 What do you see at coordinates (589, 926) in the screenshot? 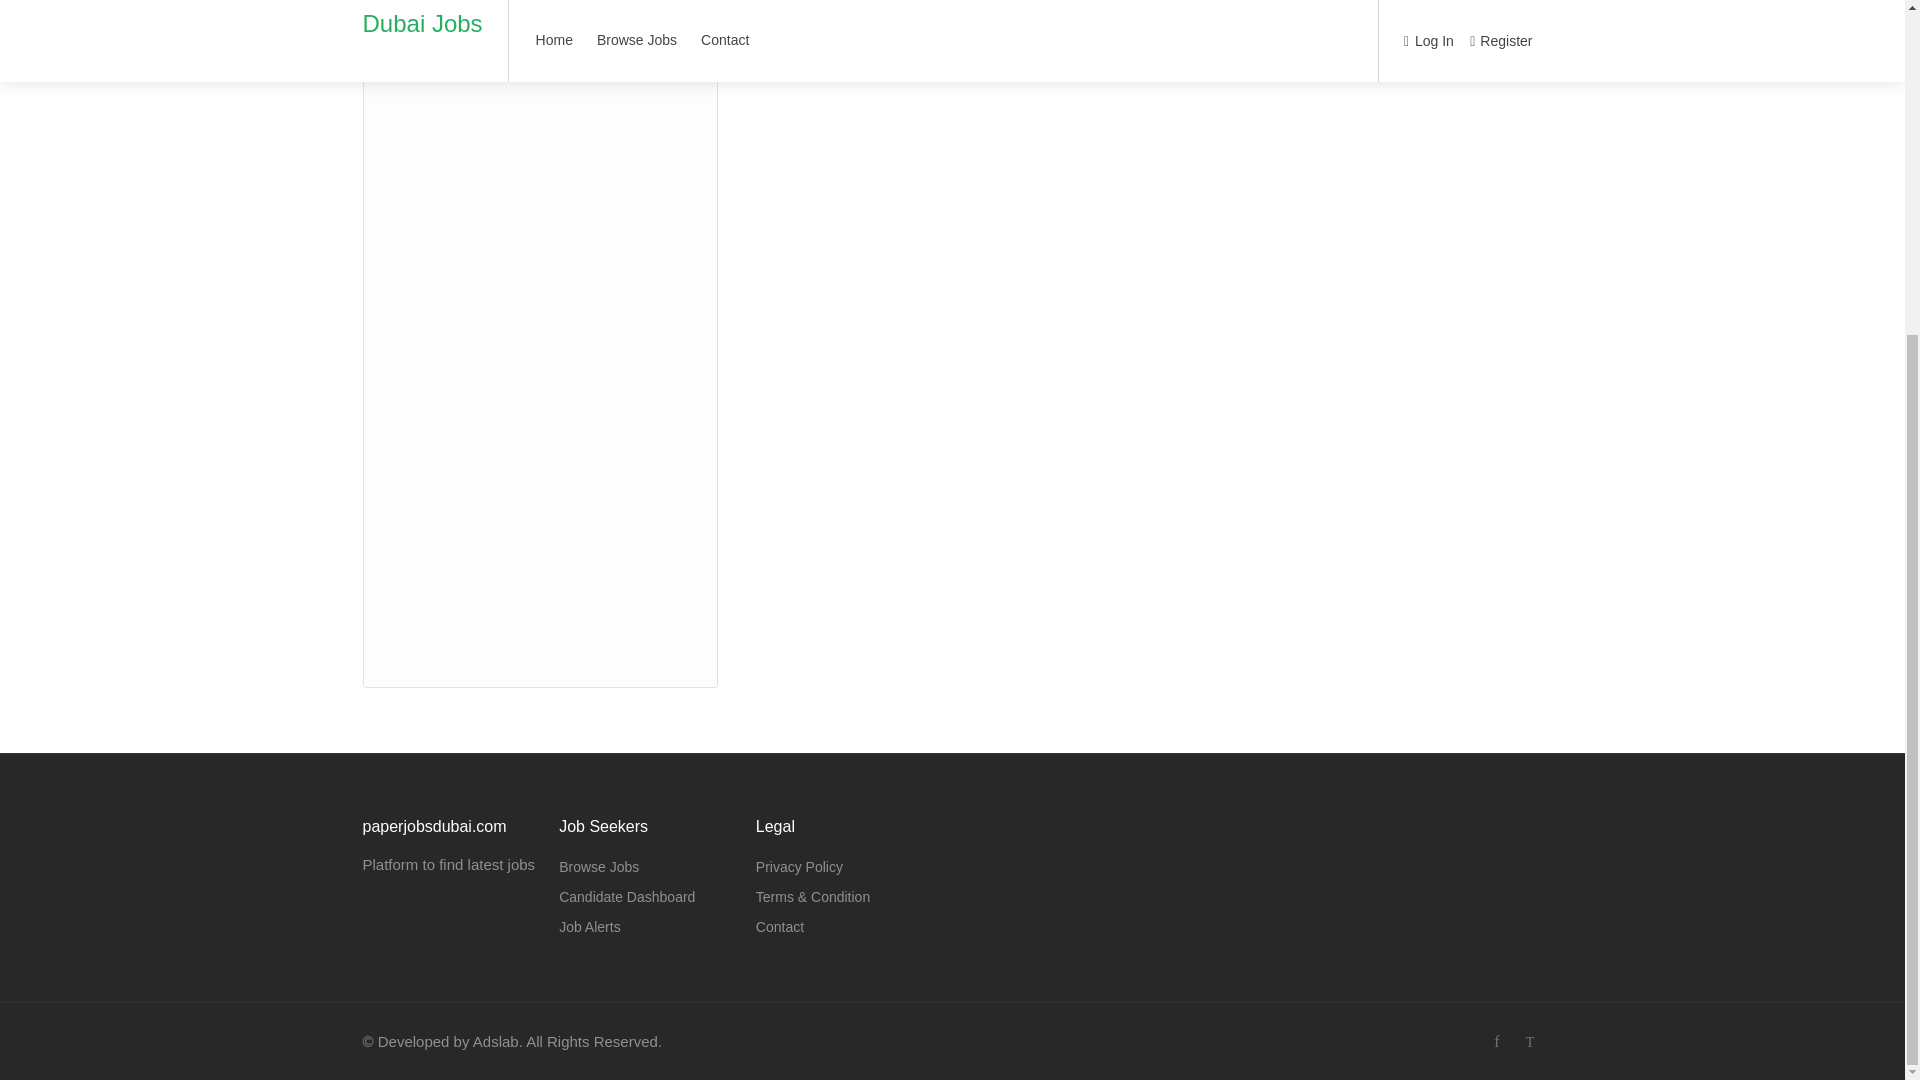
I see `Job Alerts` at bounding box center [589, 926].